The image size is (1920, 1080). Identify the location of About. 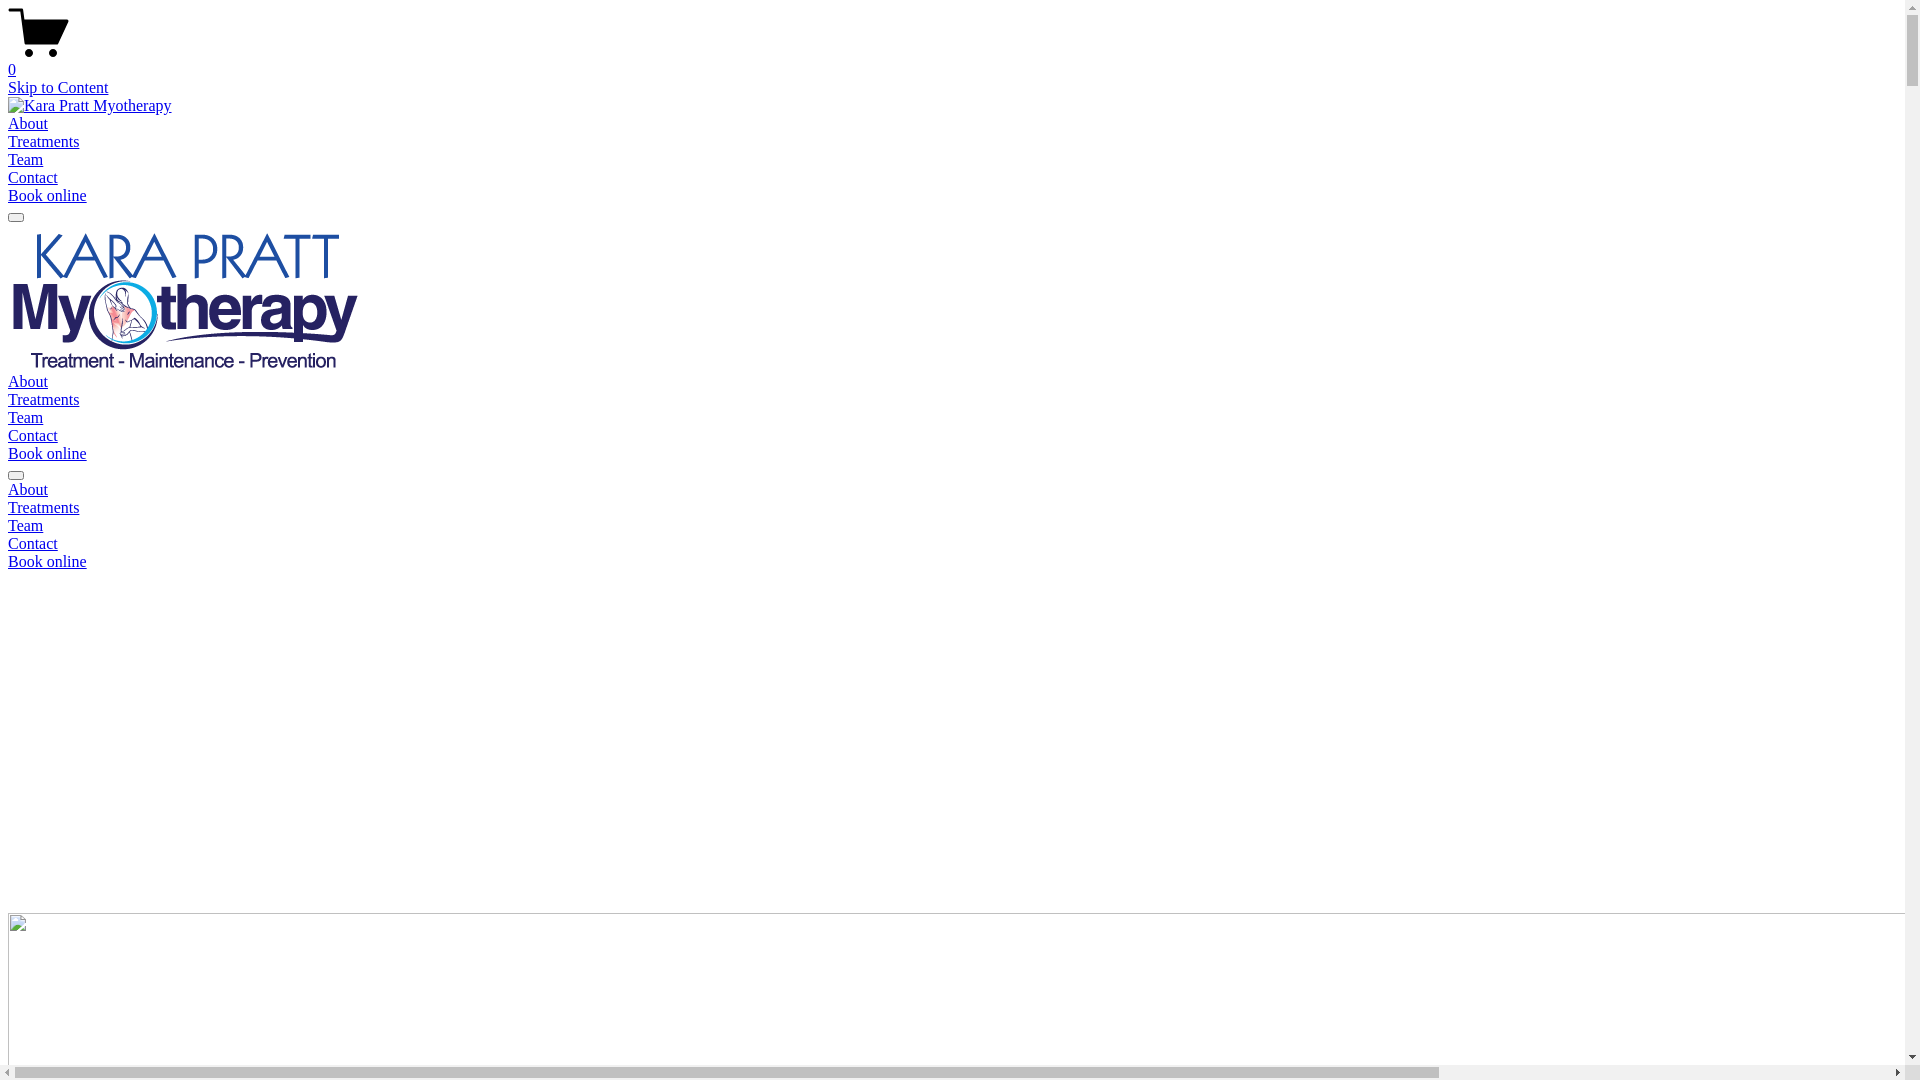
(28, 382).